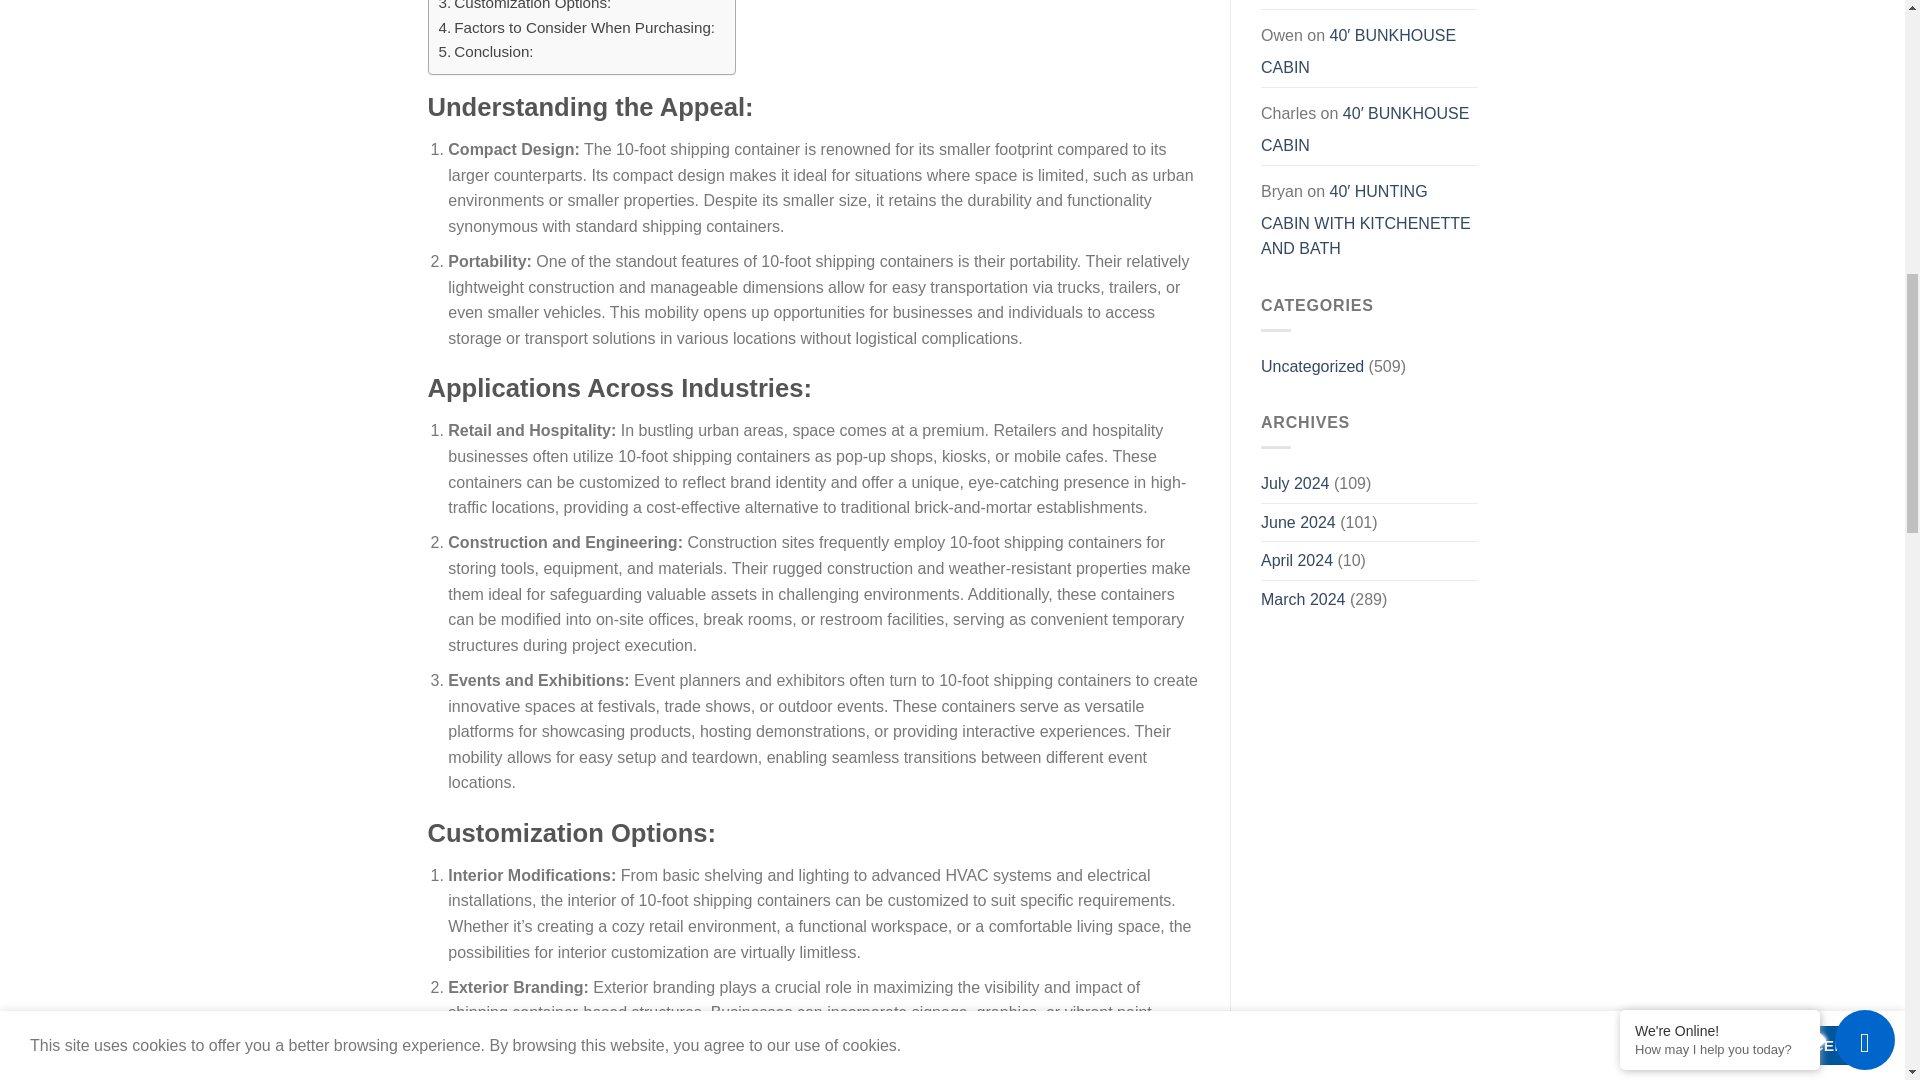 Image resolution: width=1920 pixels, height=1080 pixels. What do you see at coordinates (576, 28) in the screenshot?
I see `Factors to Consider When Purchasing:` at bounding box center [576, 28].